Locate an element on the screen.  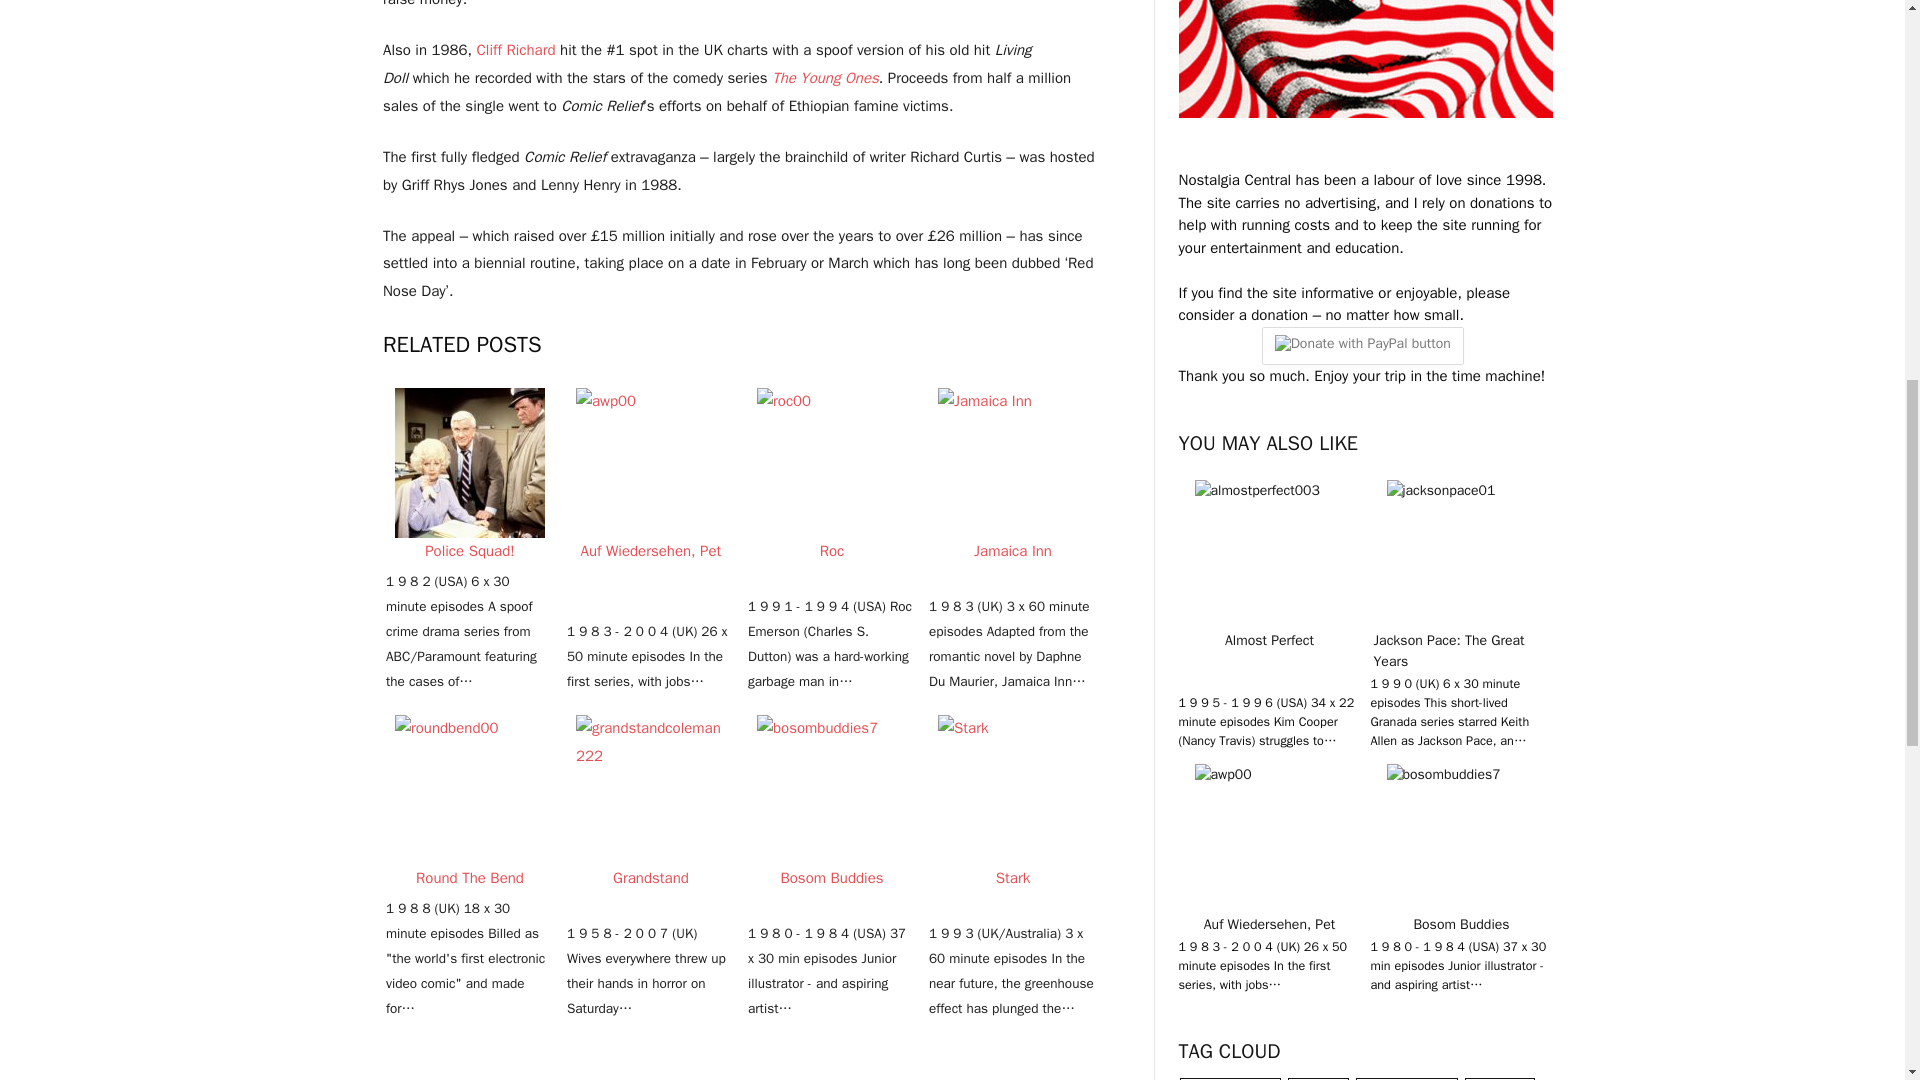
Police Squad! is located at coordinates (470, 462).